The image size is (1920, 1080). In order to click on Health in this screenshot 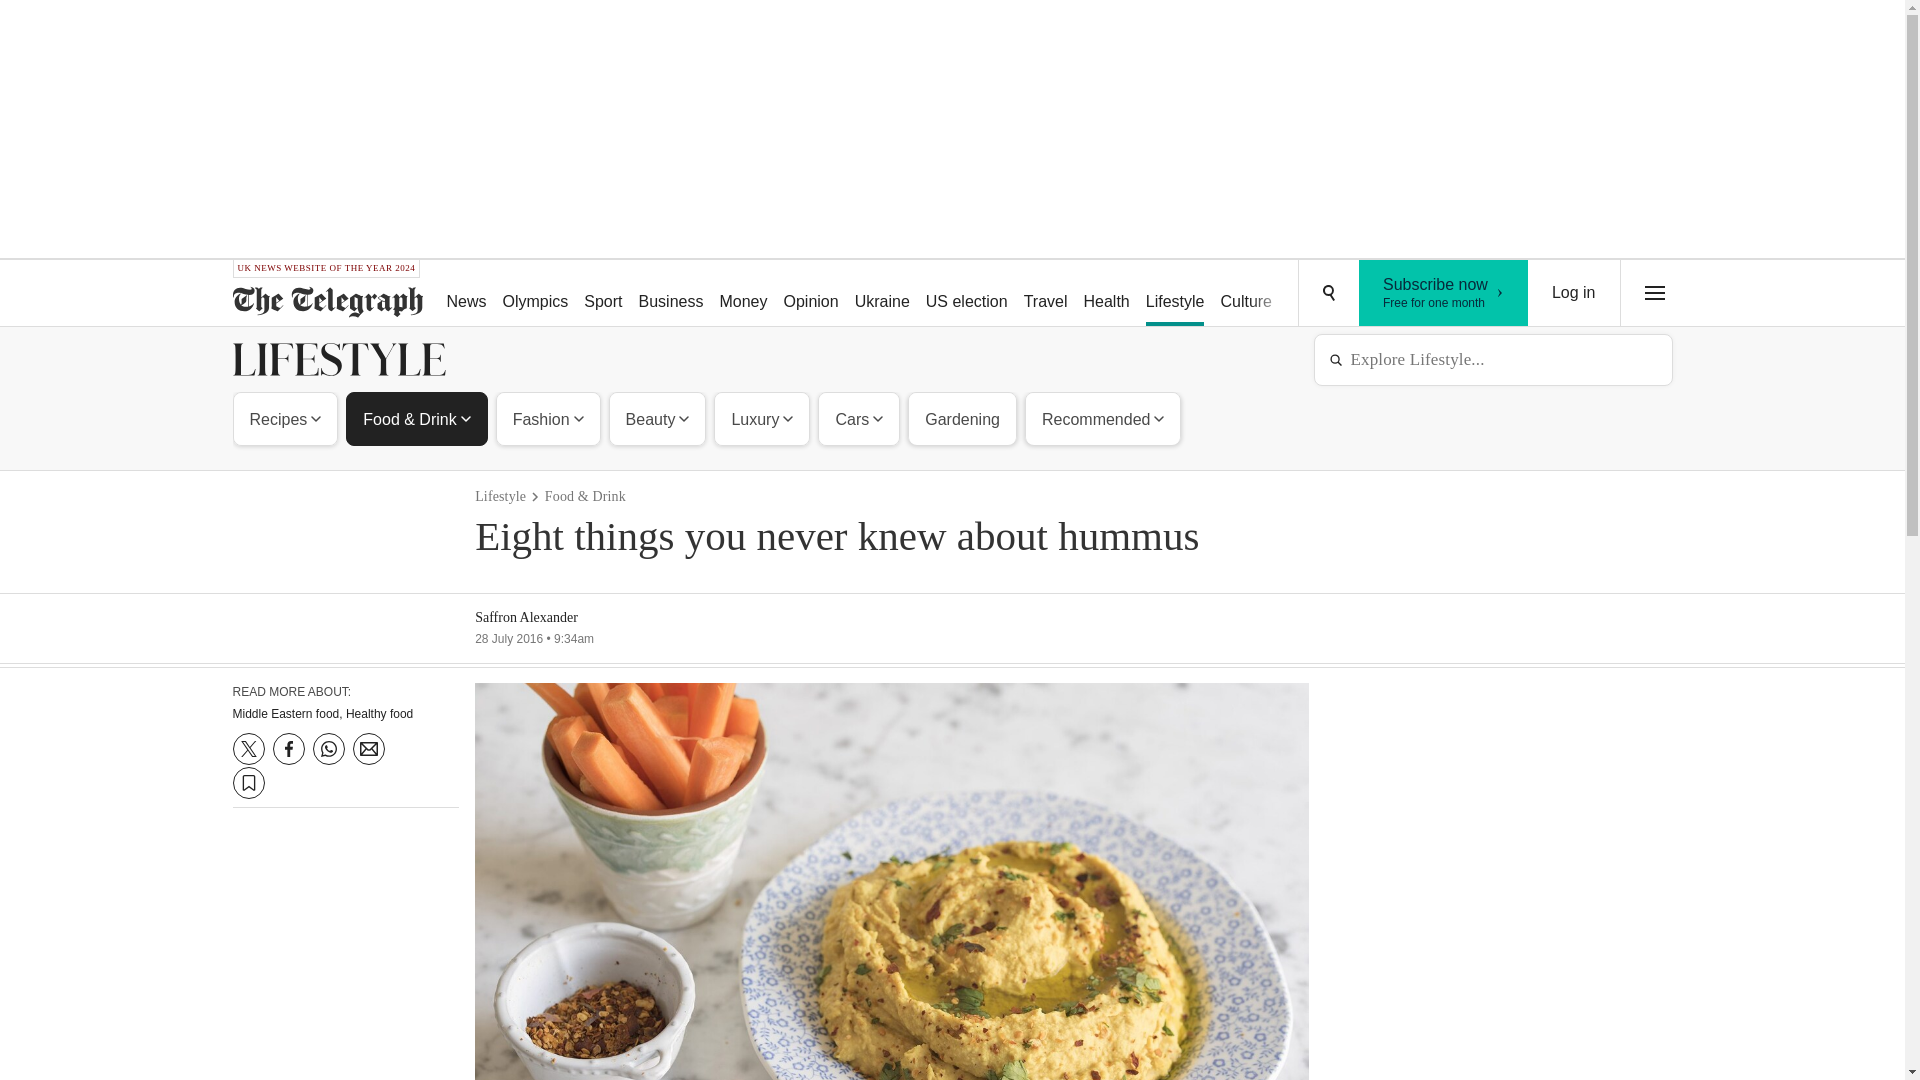, I will do `click(1106, 294)`.